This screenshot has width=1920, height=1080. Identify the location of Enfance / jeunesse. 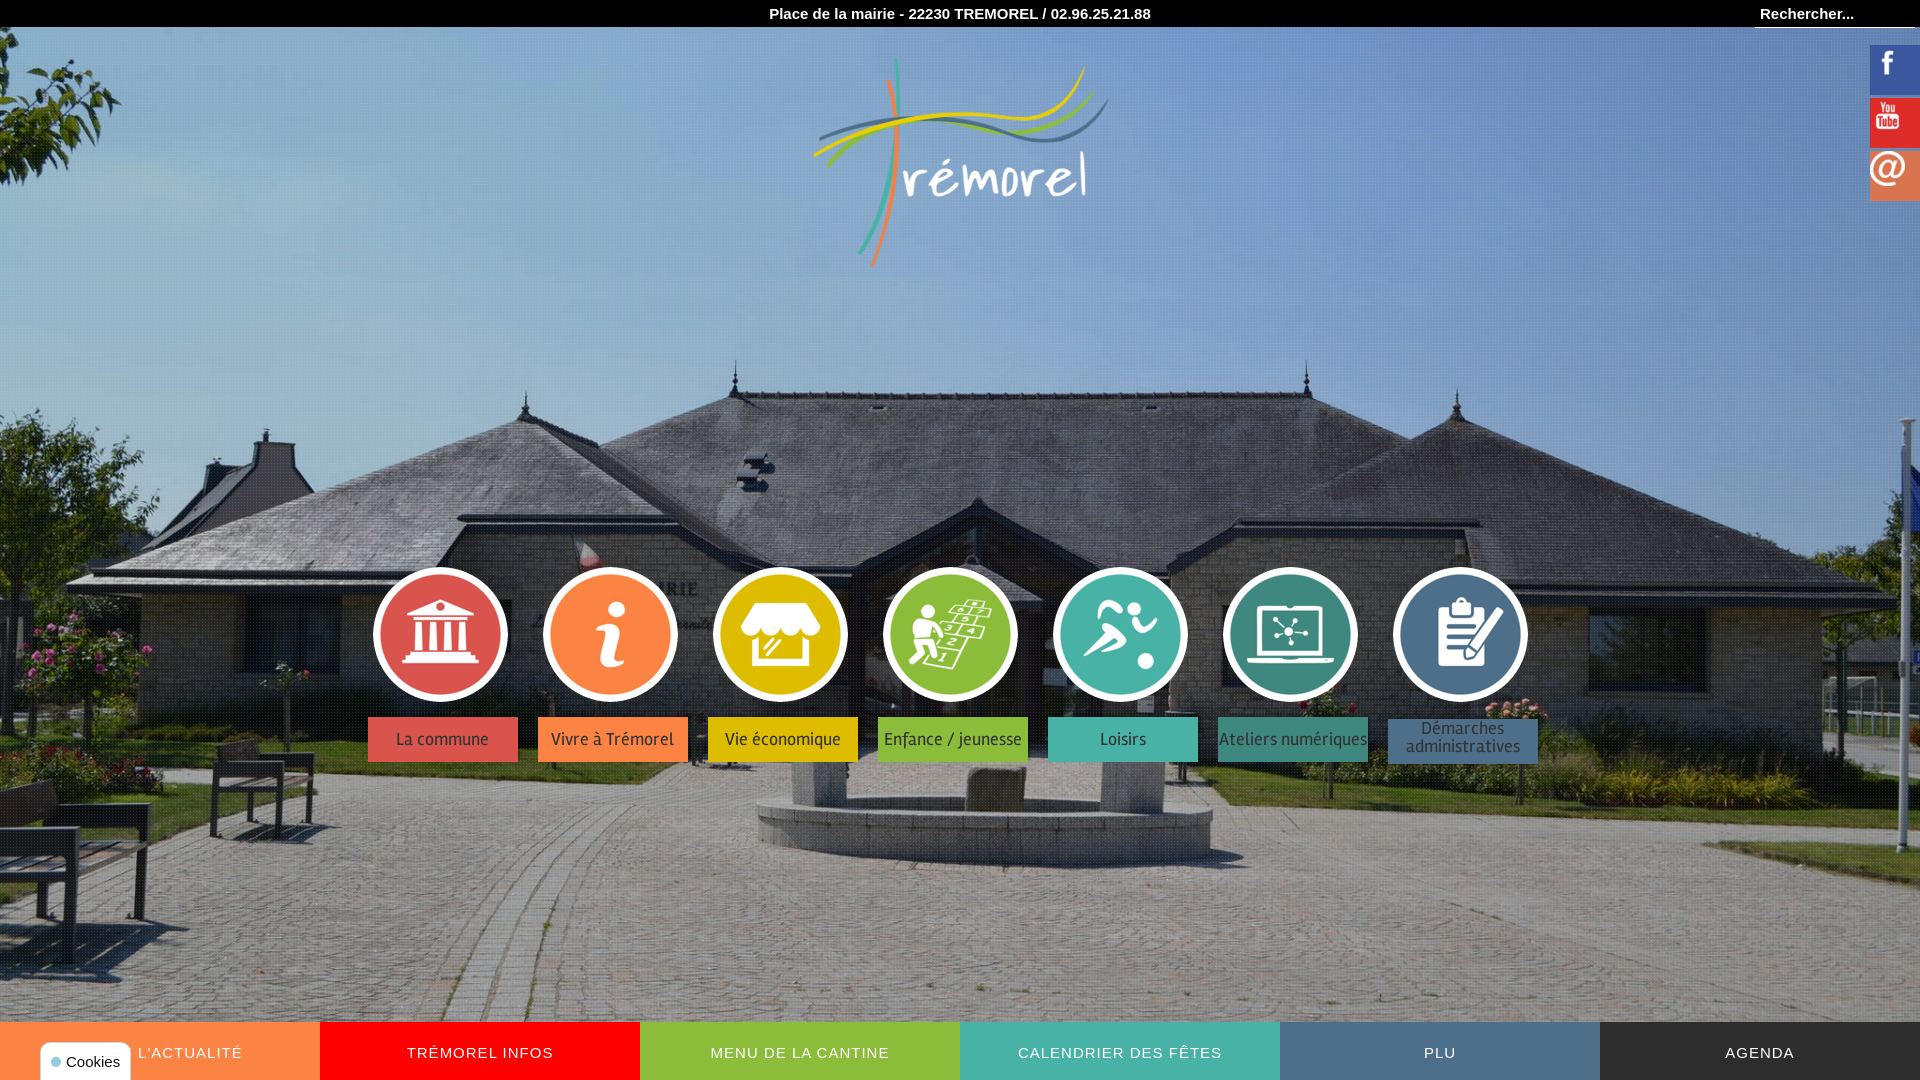
(960, 660).